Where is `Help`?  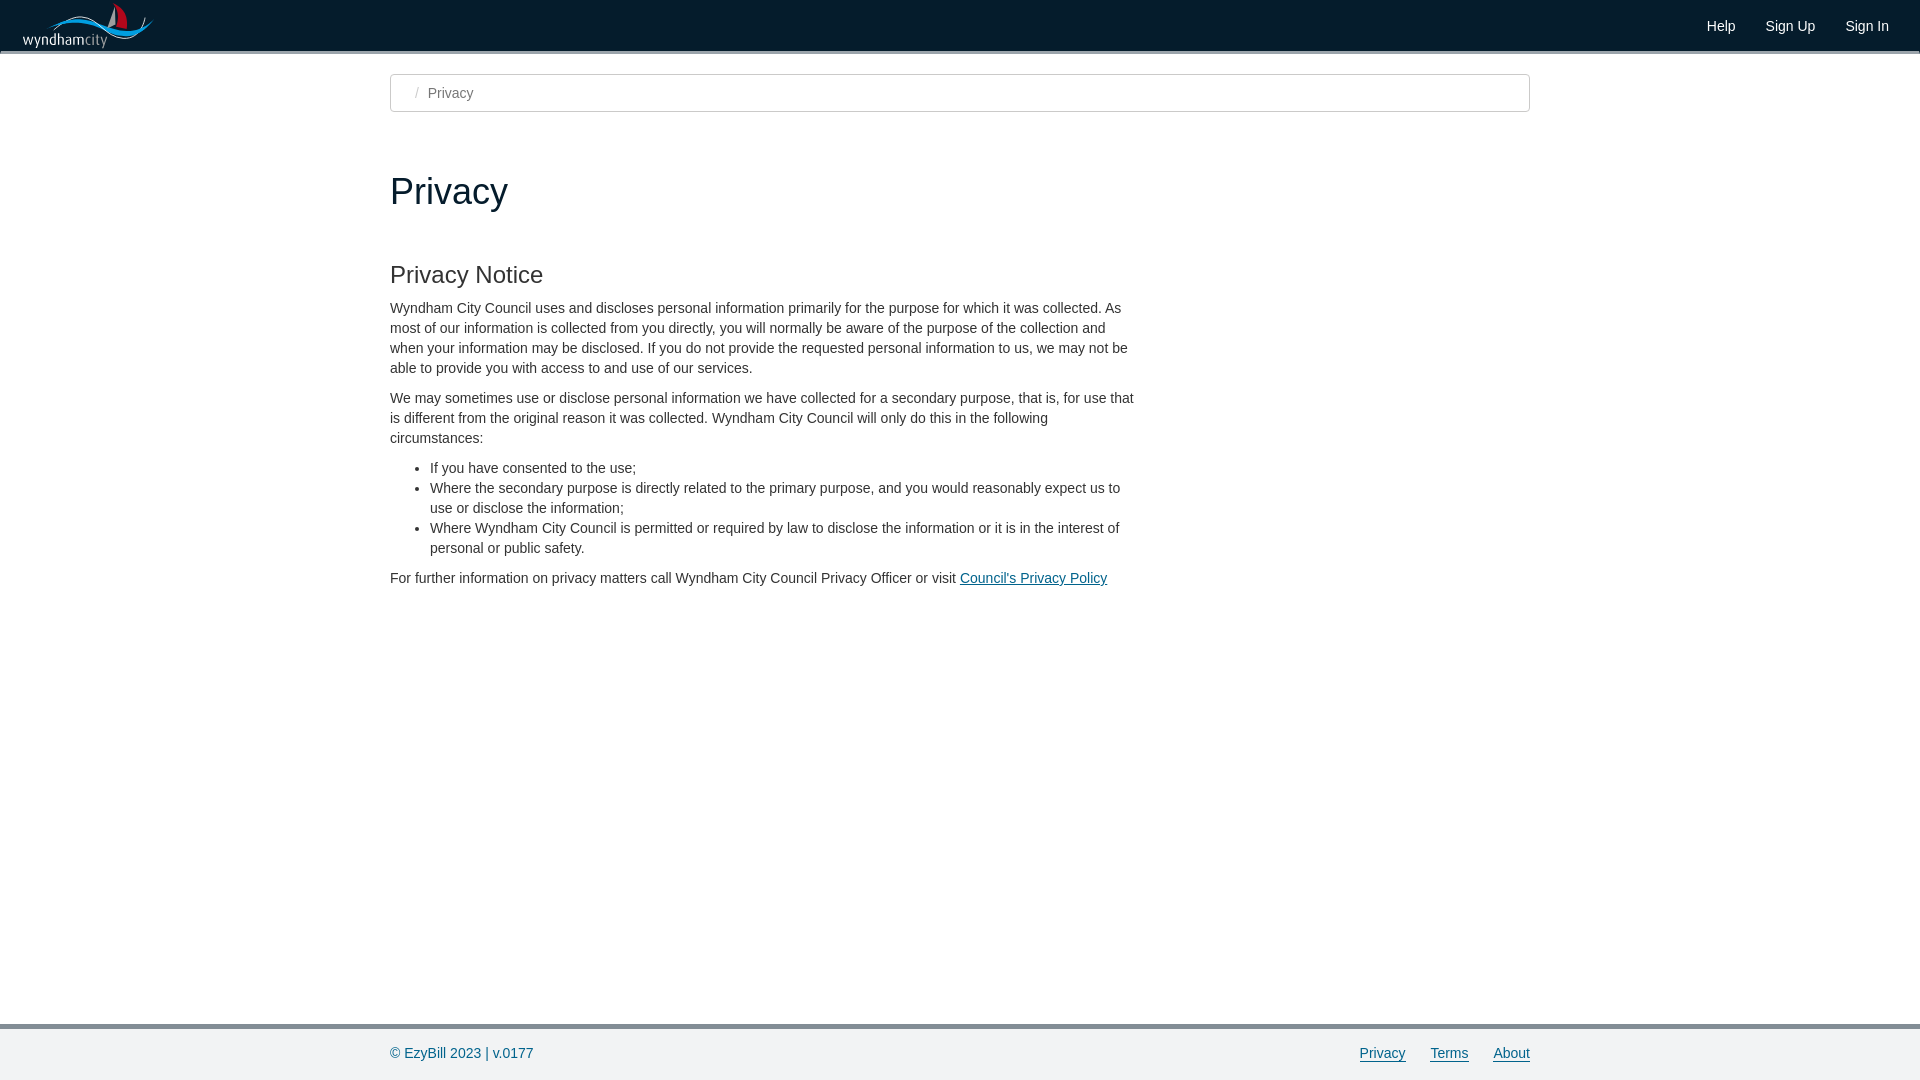
Help is located at coordinates (1722, 26).